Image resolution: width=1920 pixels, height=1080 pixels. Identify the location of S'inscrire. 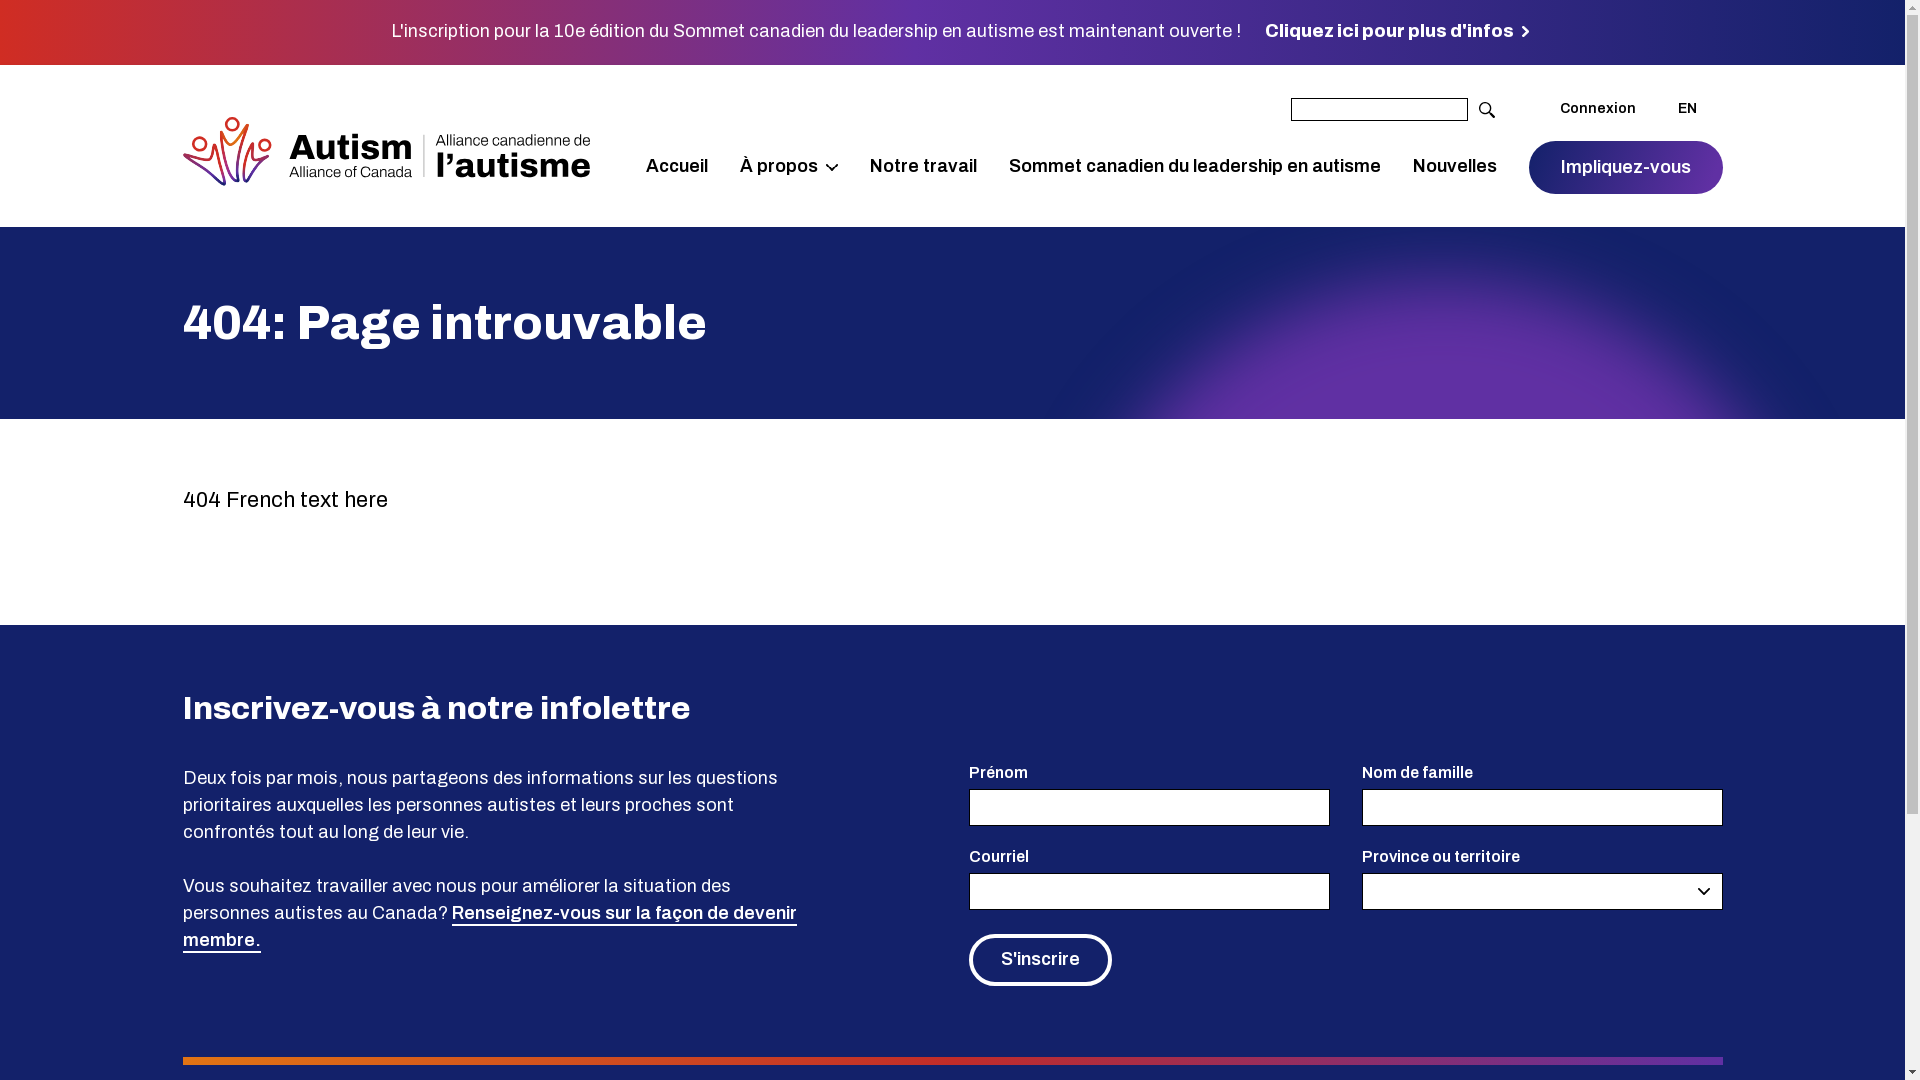
(1040, 960).